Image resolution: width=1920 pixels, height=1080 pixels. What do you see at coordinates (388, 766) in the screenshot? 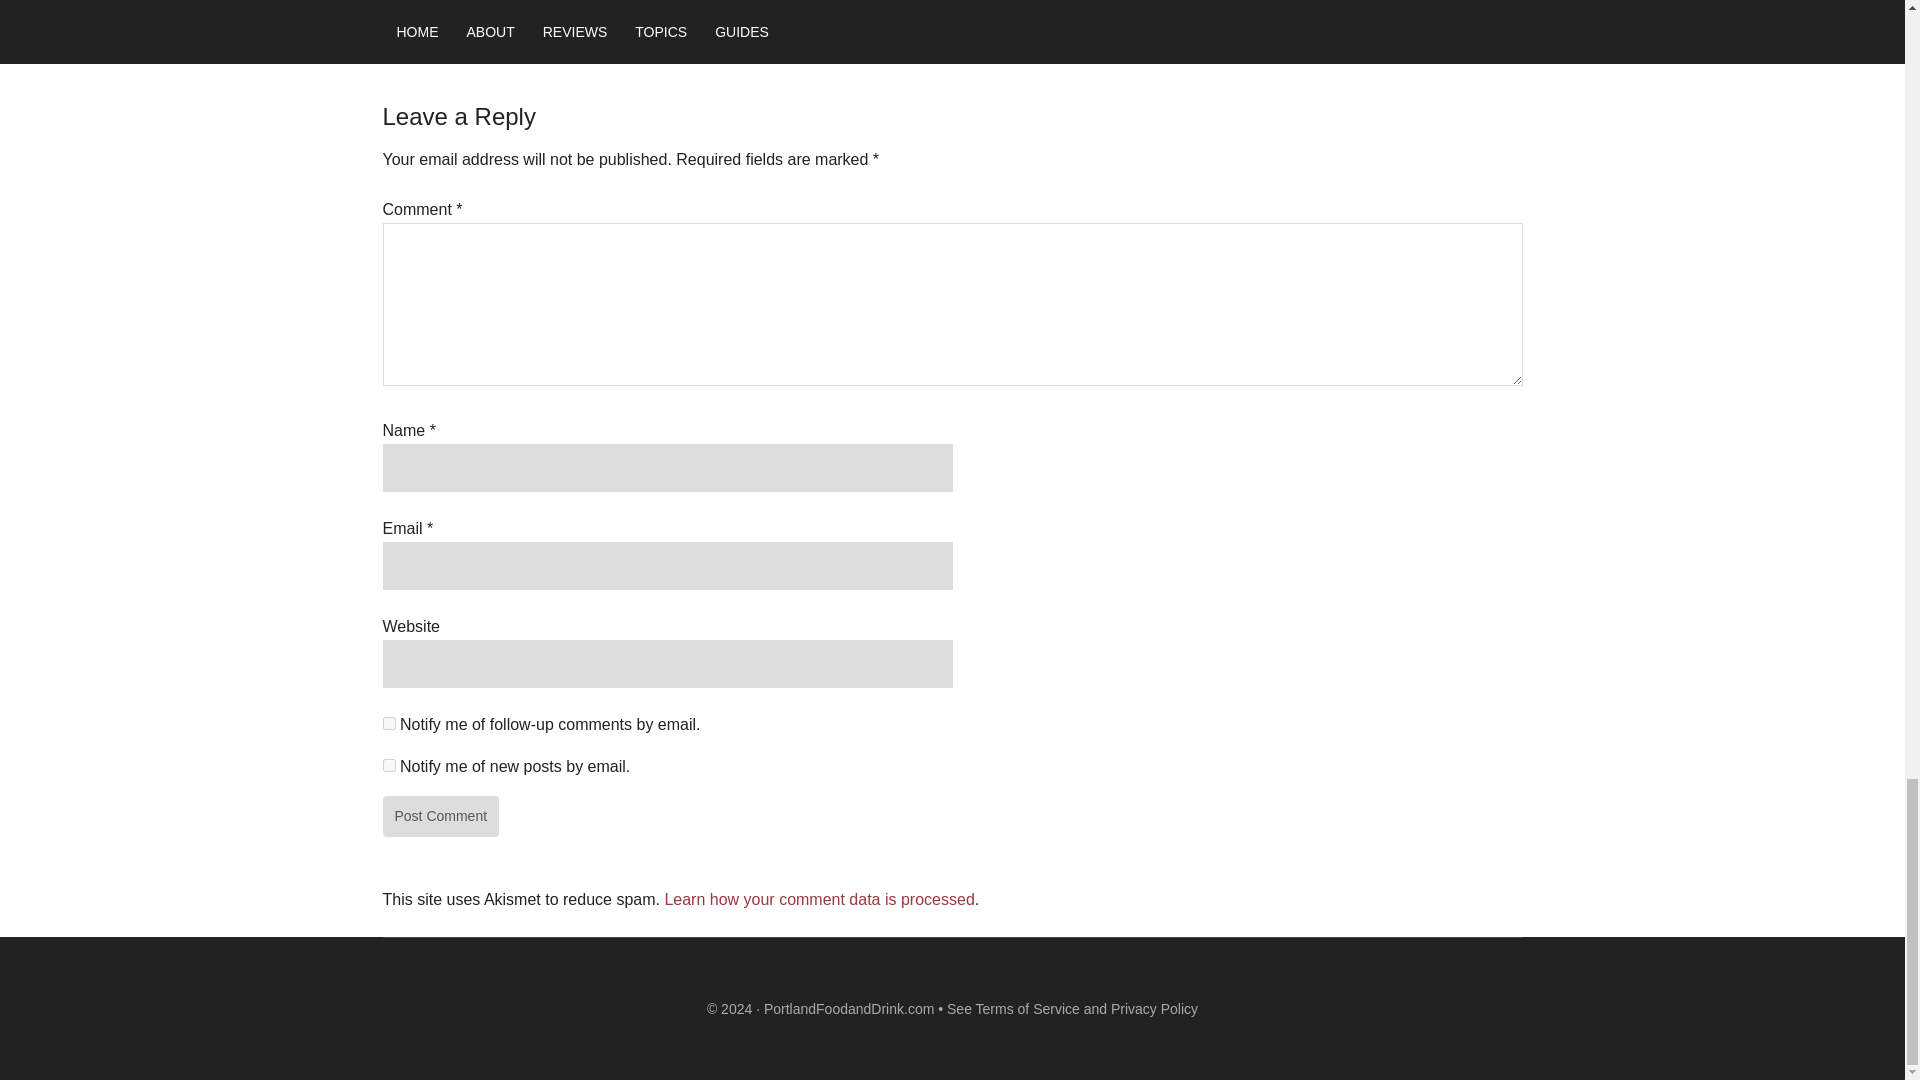
I see `subscribe` at bounding box center [388, 766].